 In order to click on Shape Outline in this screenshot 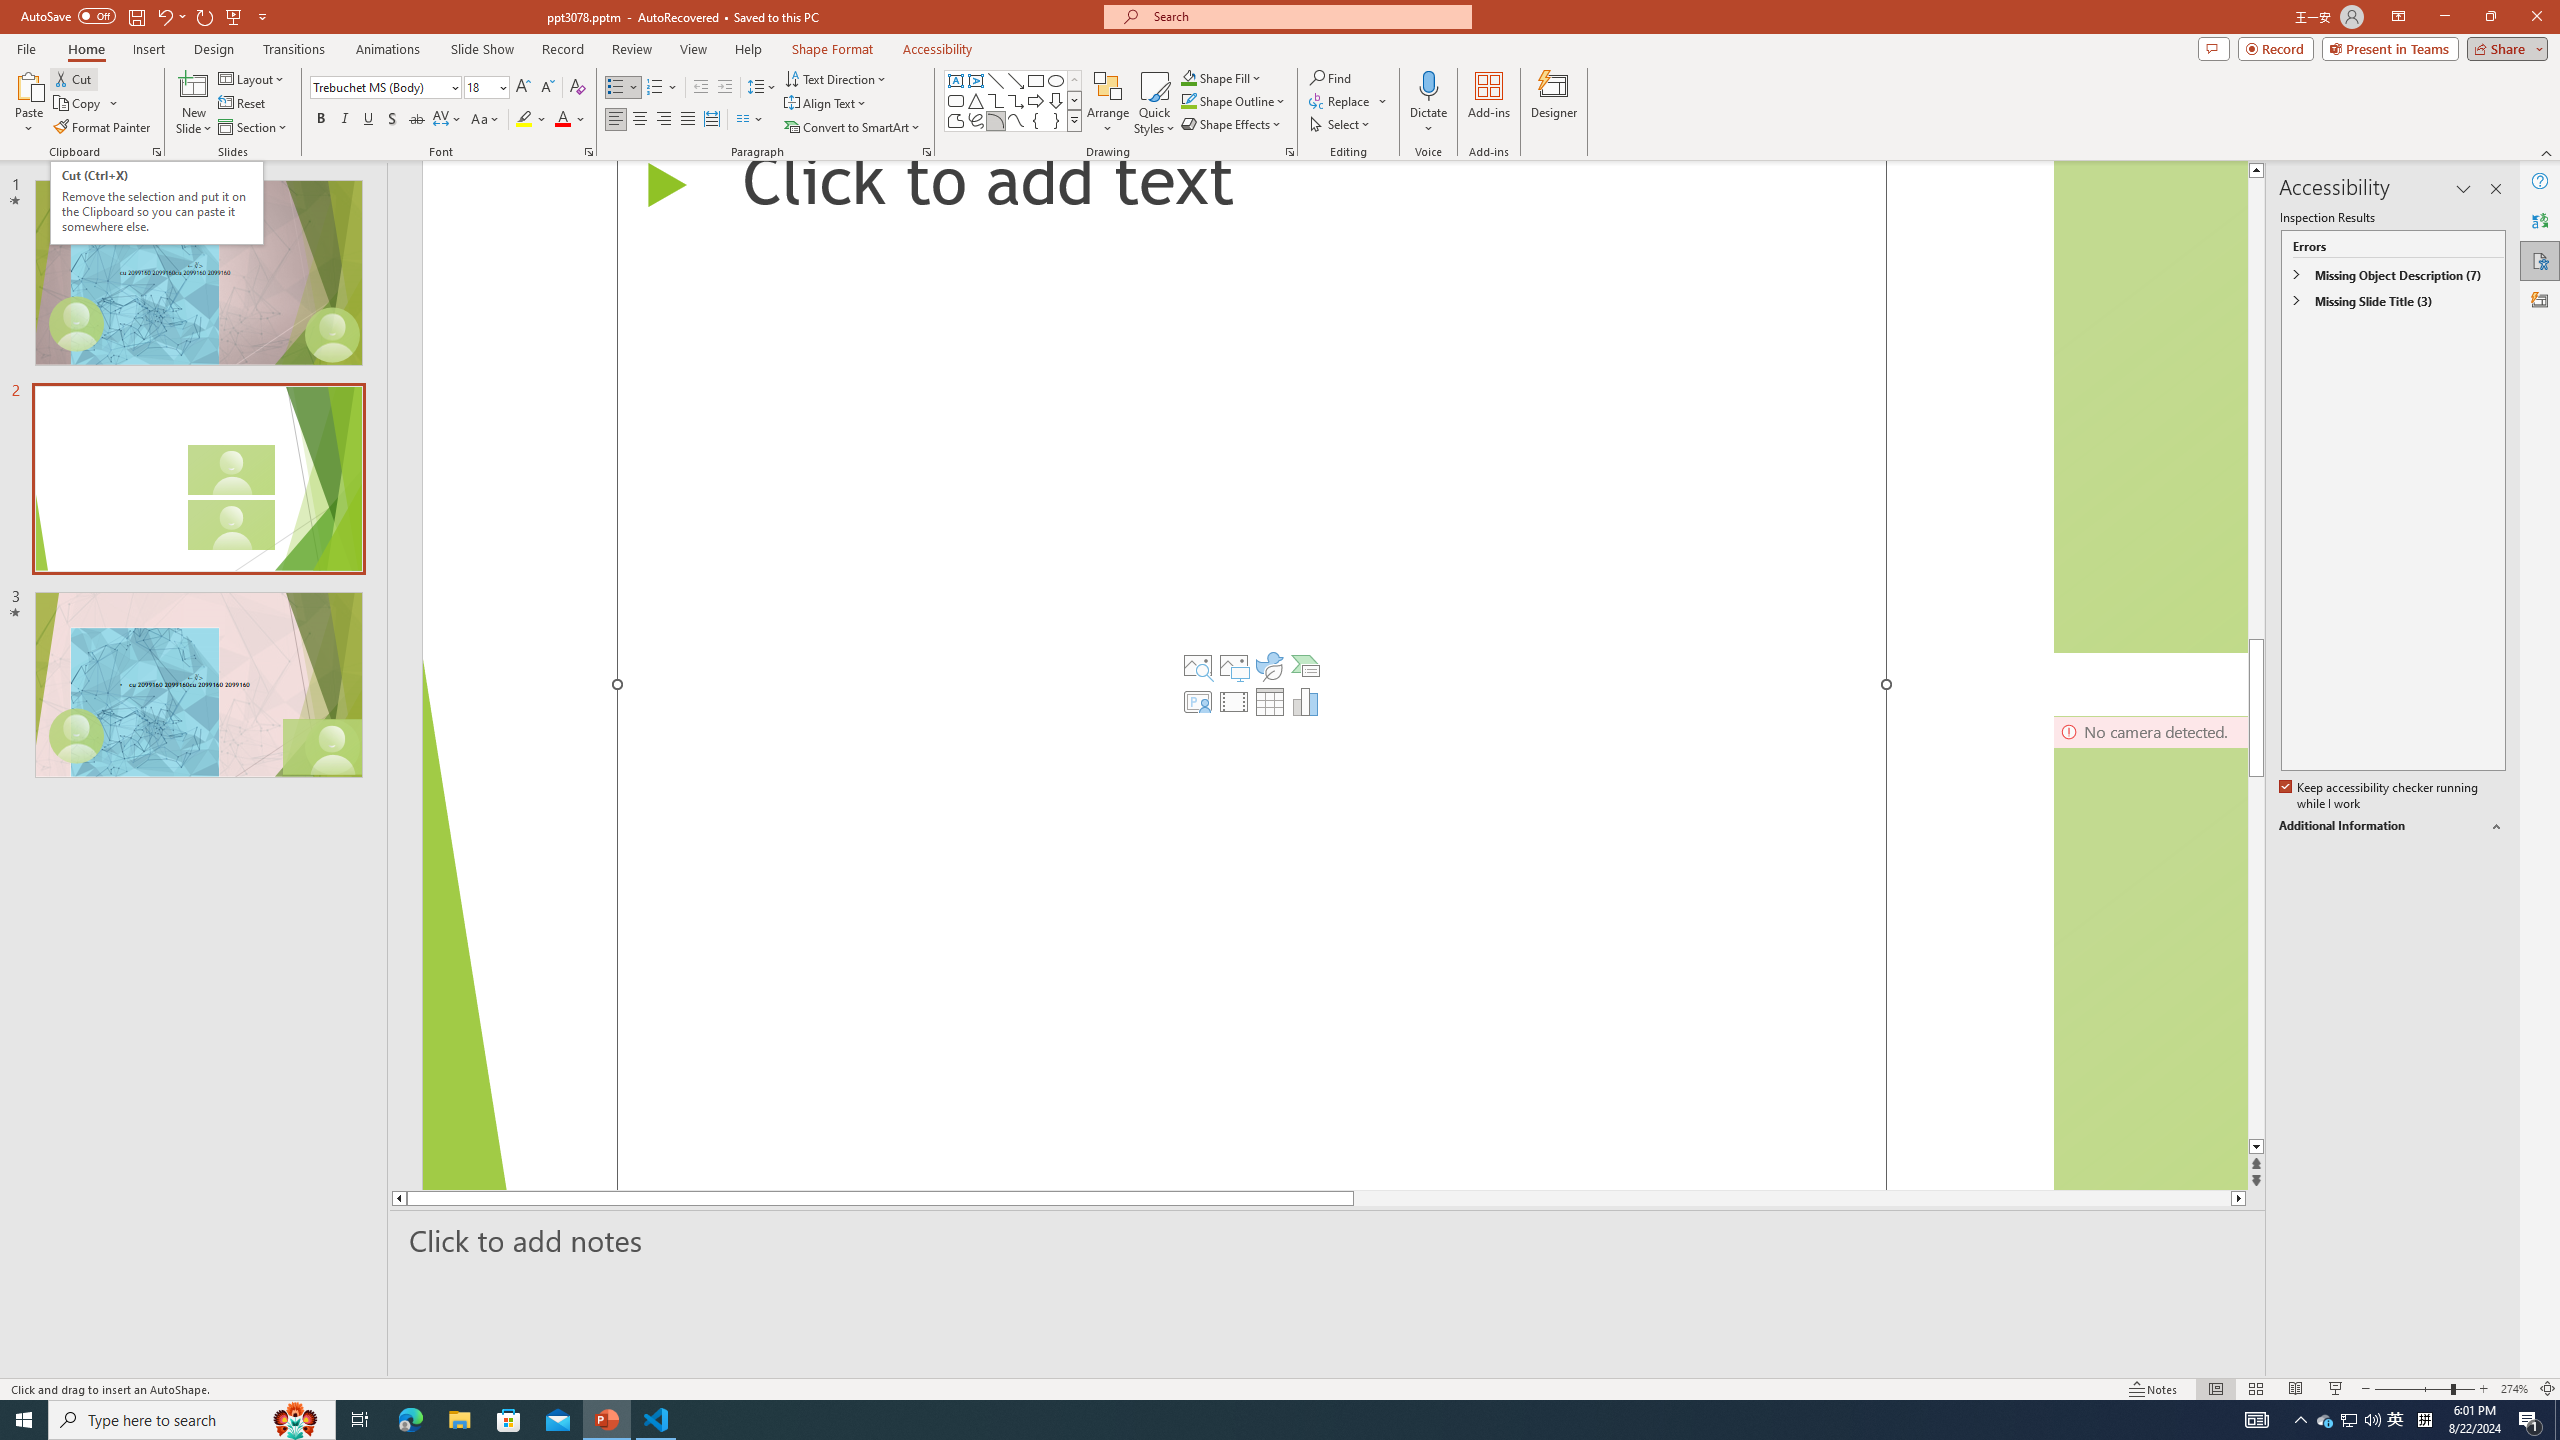, I will do `click(1234, 100)`.